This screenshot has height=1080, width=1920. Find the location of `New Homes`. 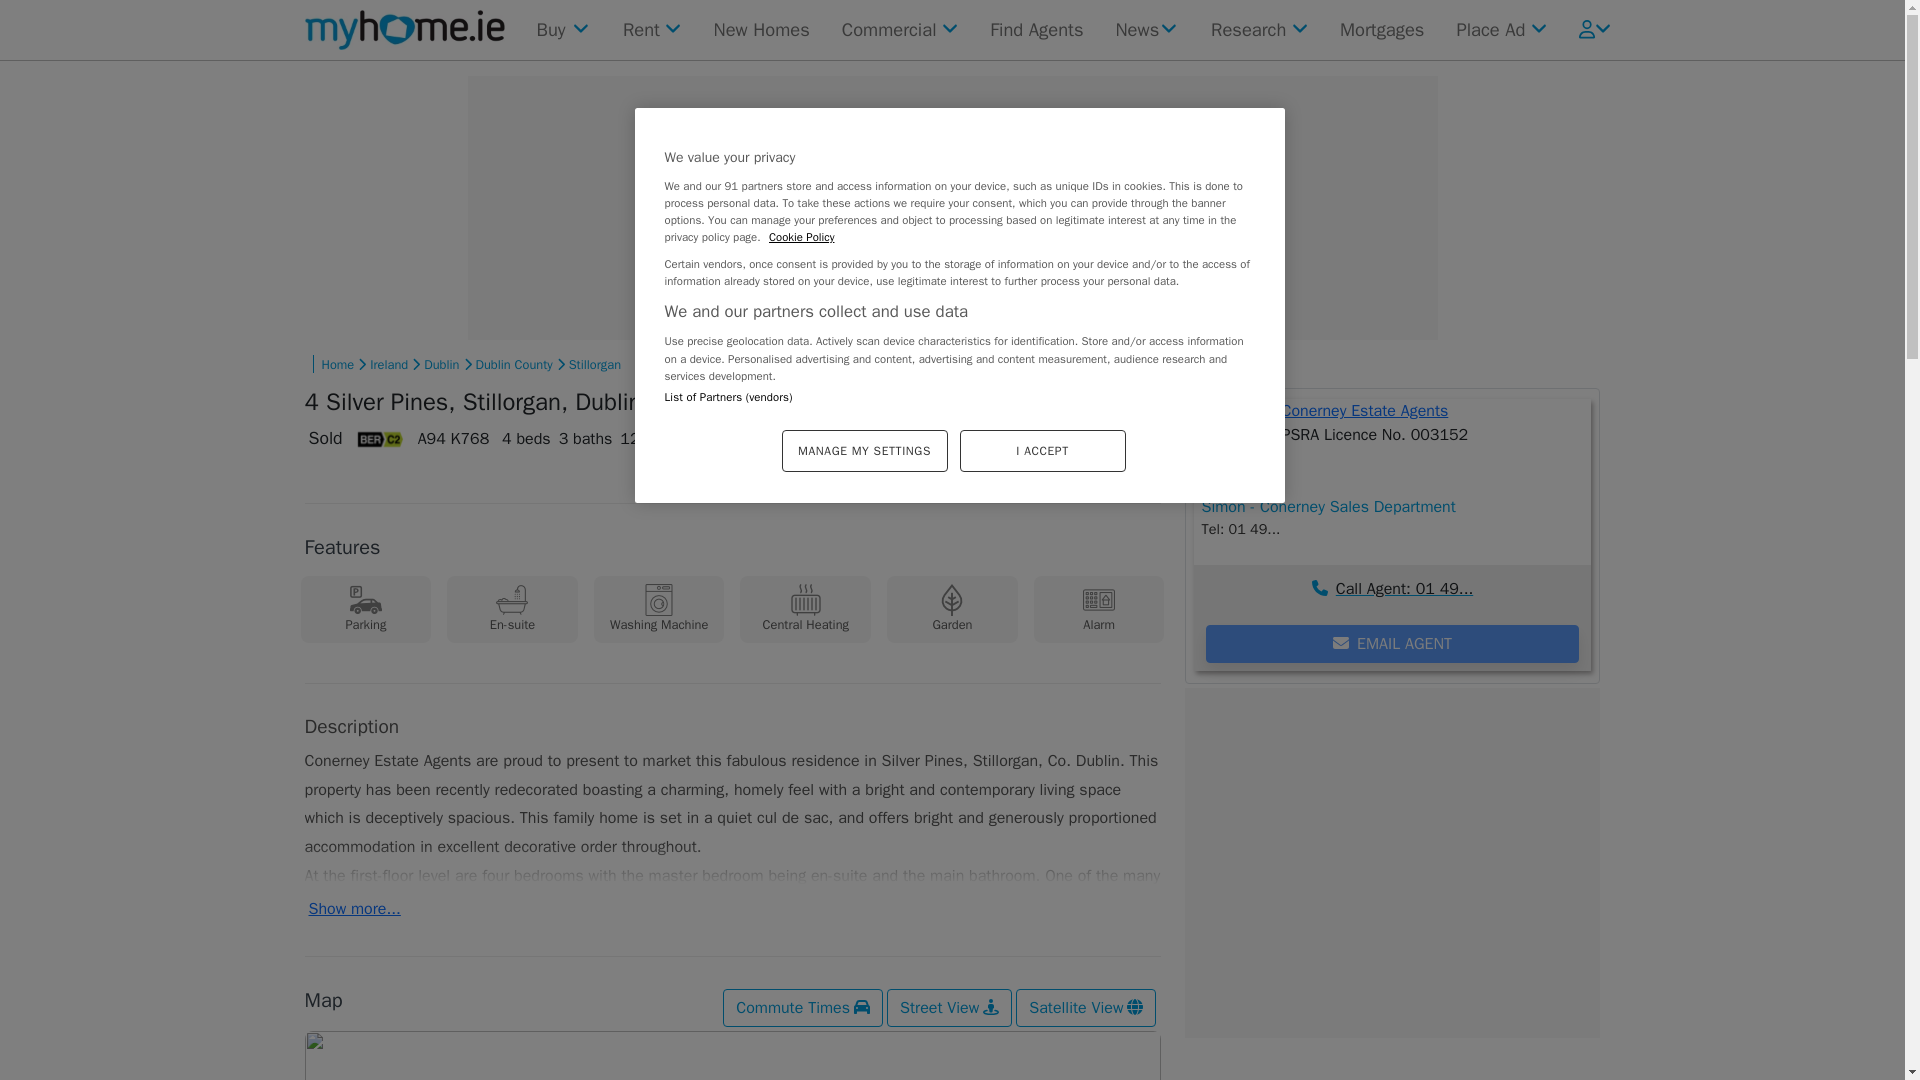

New Homes is located at coordinates (762, 29).